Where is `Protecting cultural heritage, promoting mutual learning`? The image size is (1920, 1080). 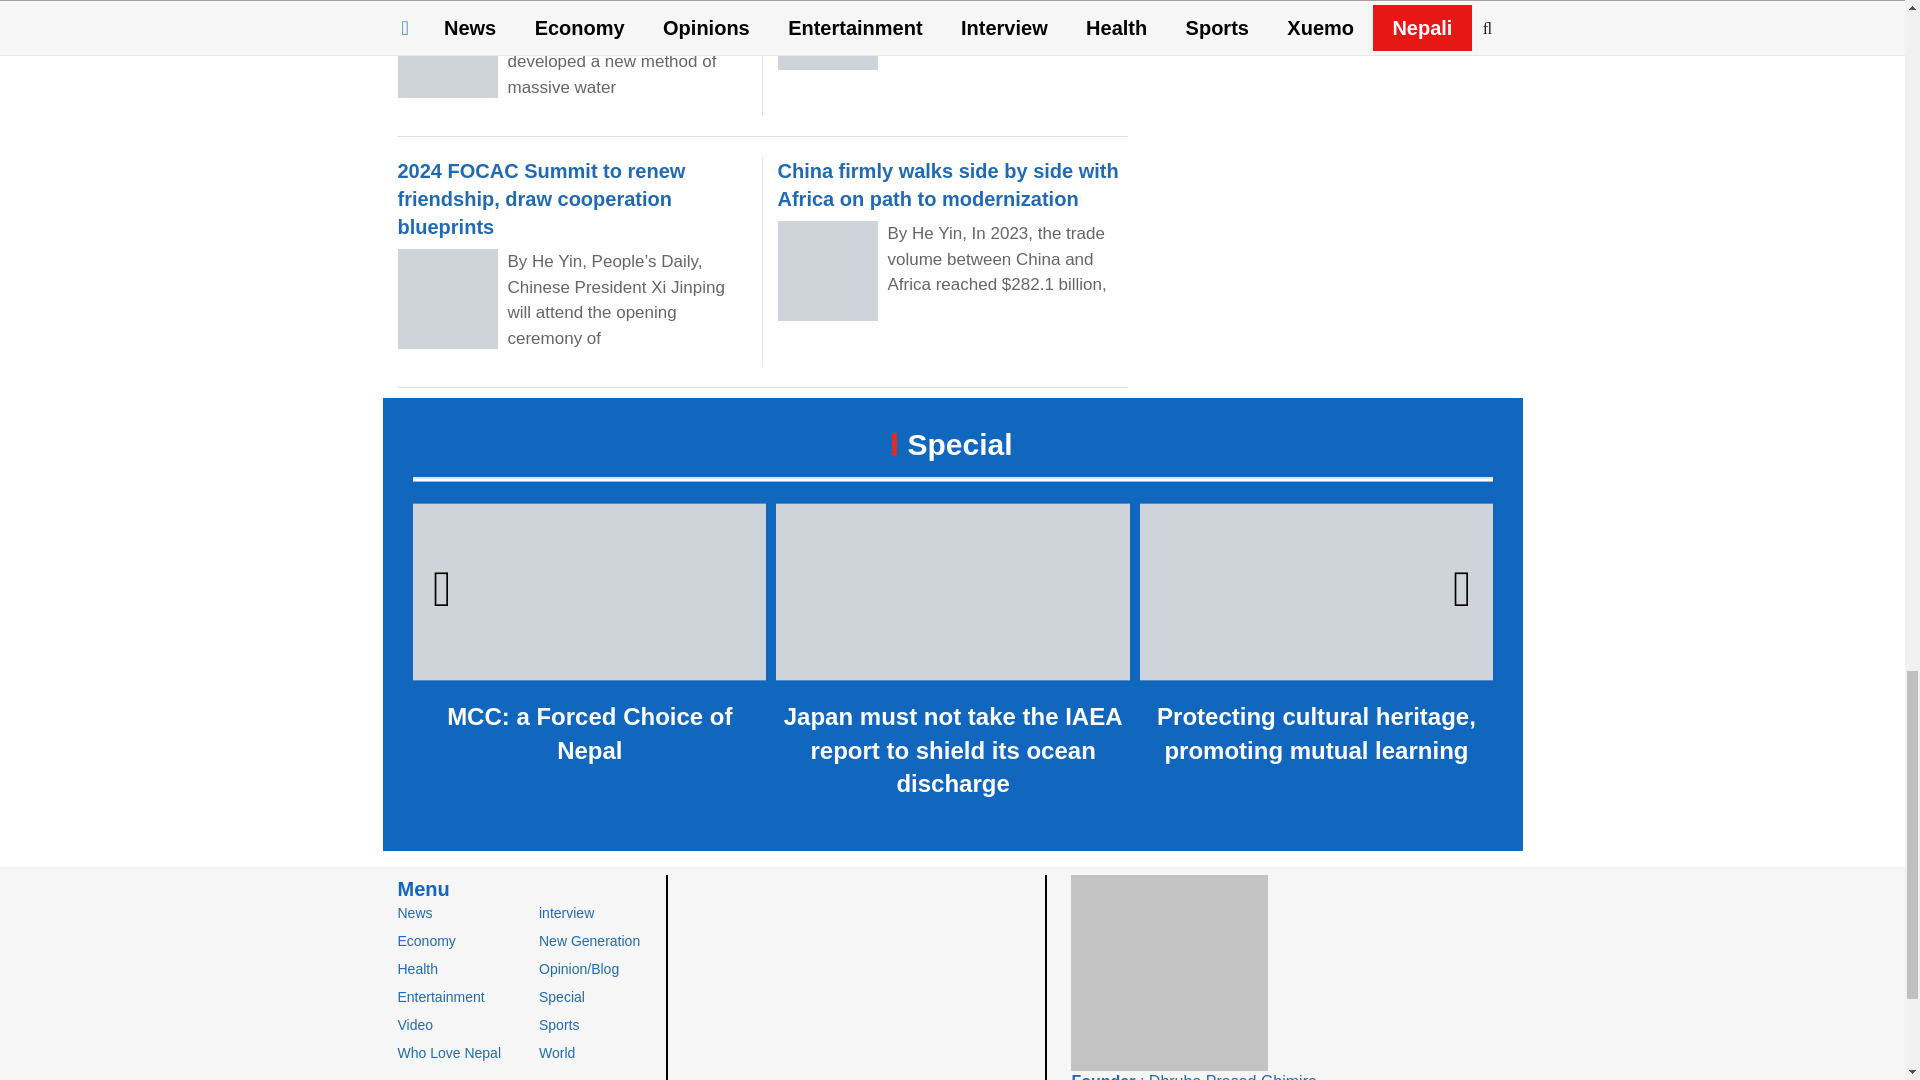
Protecting cultural heritage, promoting mutual learning is located at coordinates (1316, 638).